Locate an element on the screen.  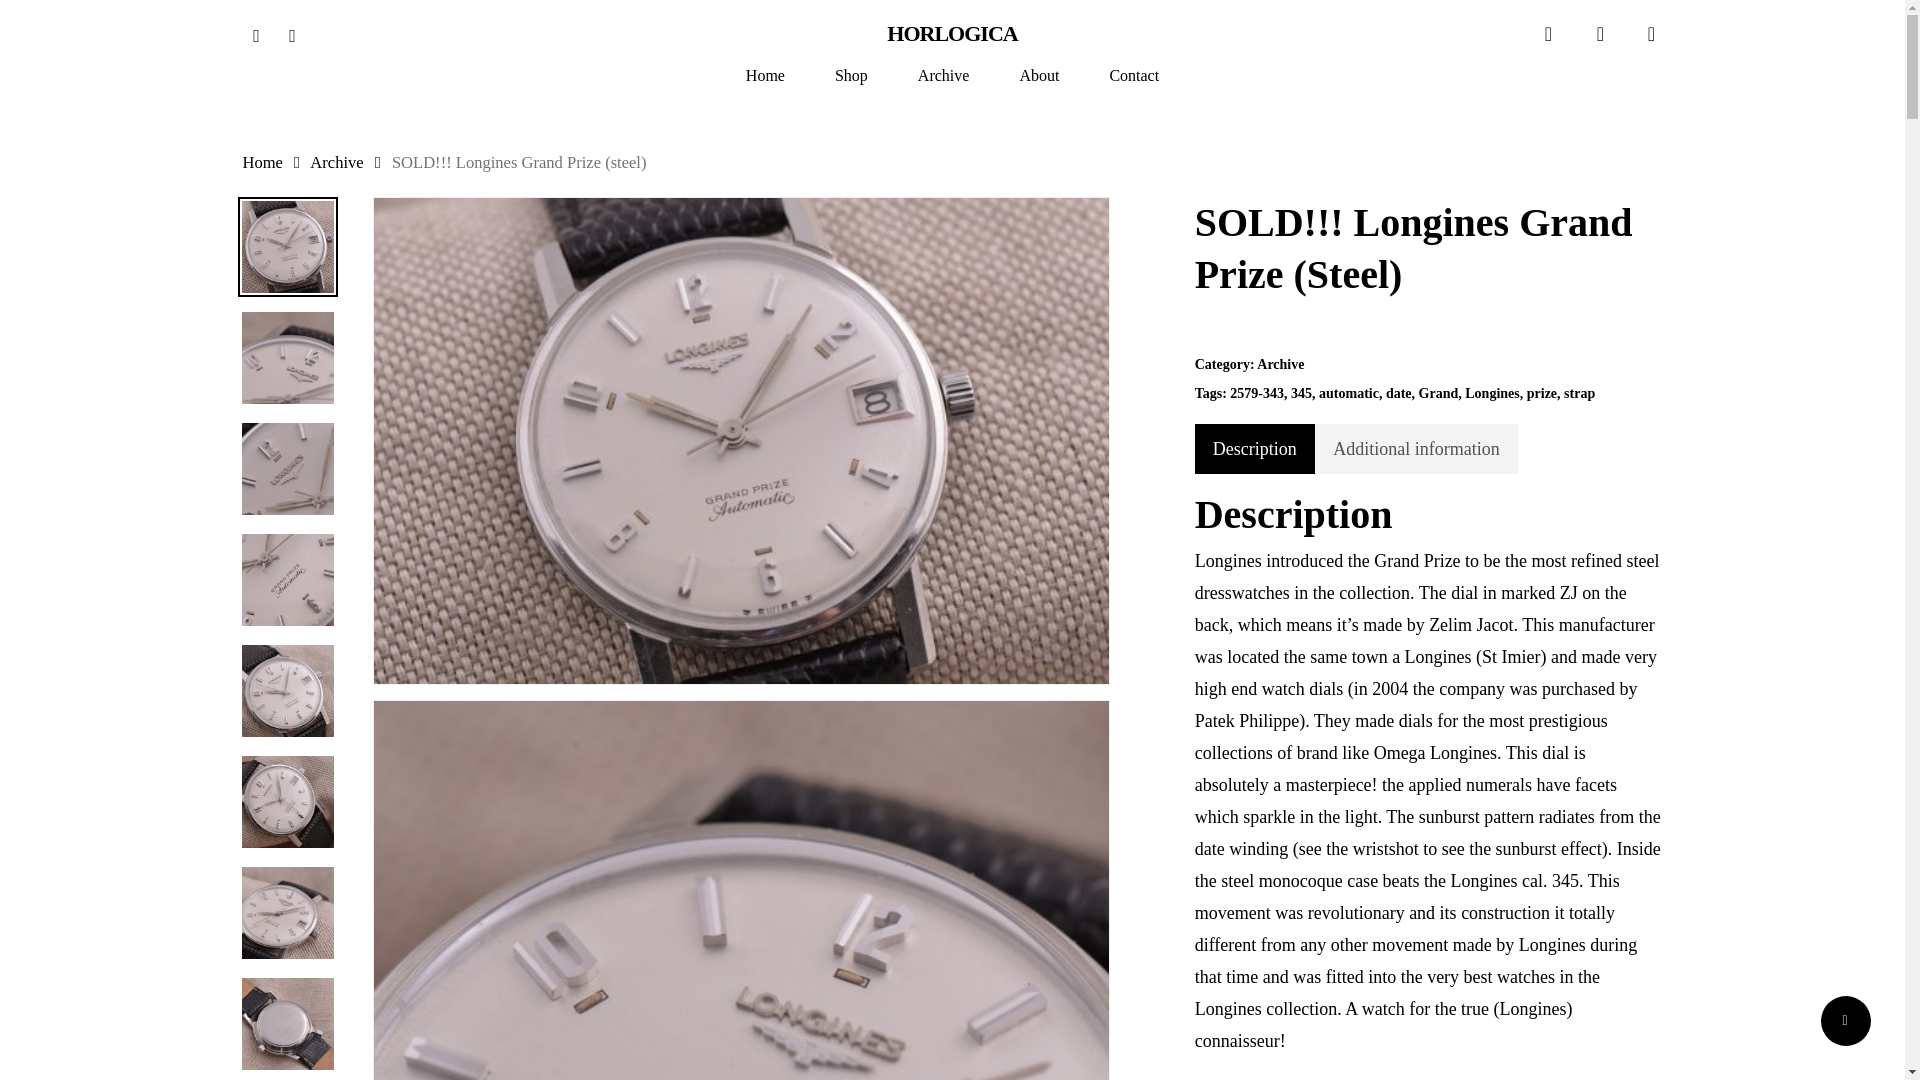
Instagram is located at coordinates (292, 33).